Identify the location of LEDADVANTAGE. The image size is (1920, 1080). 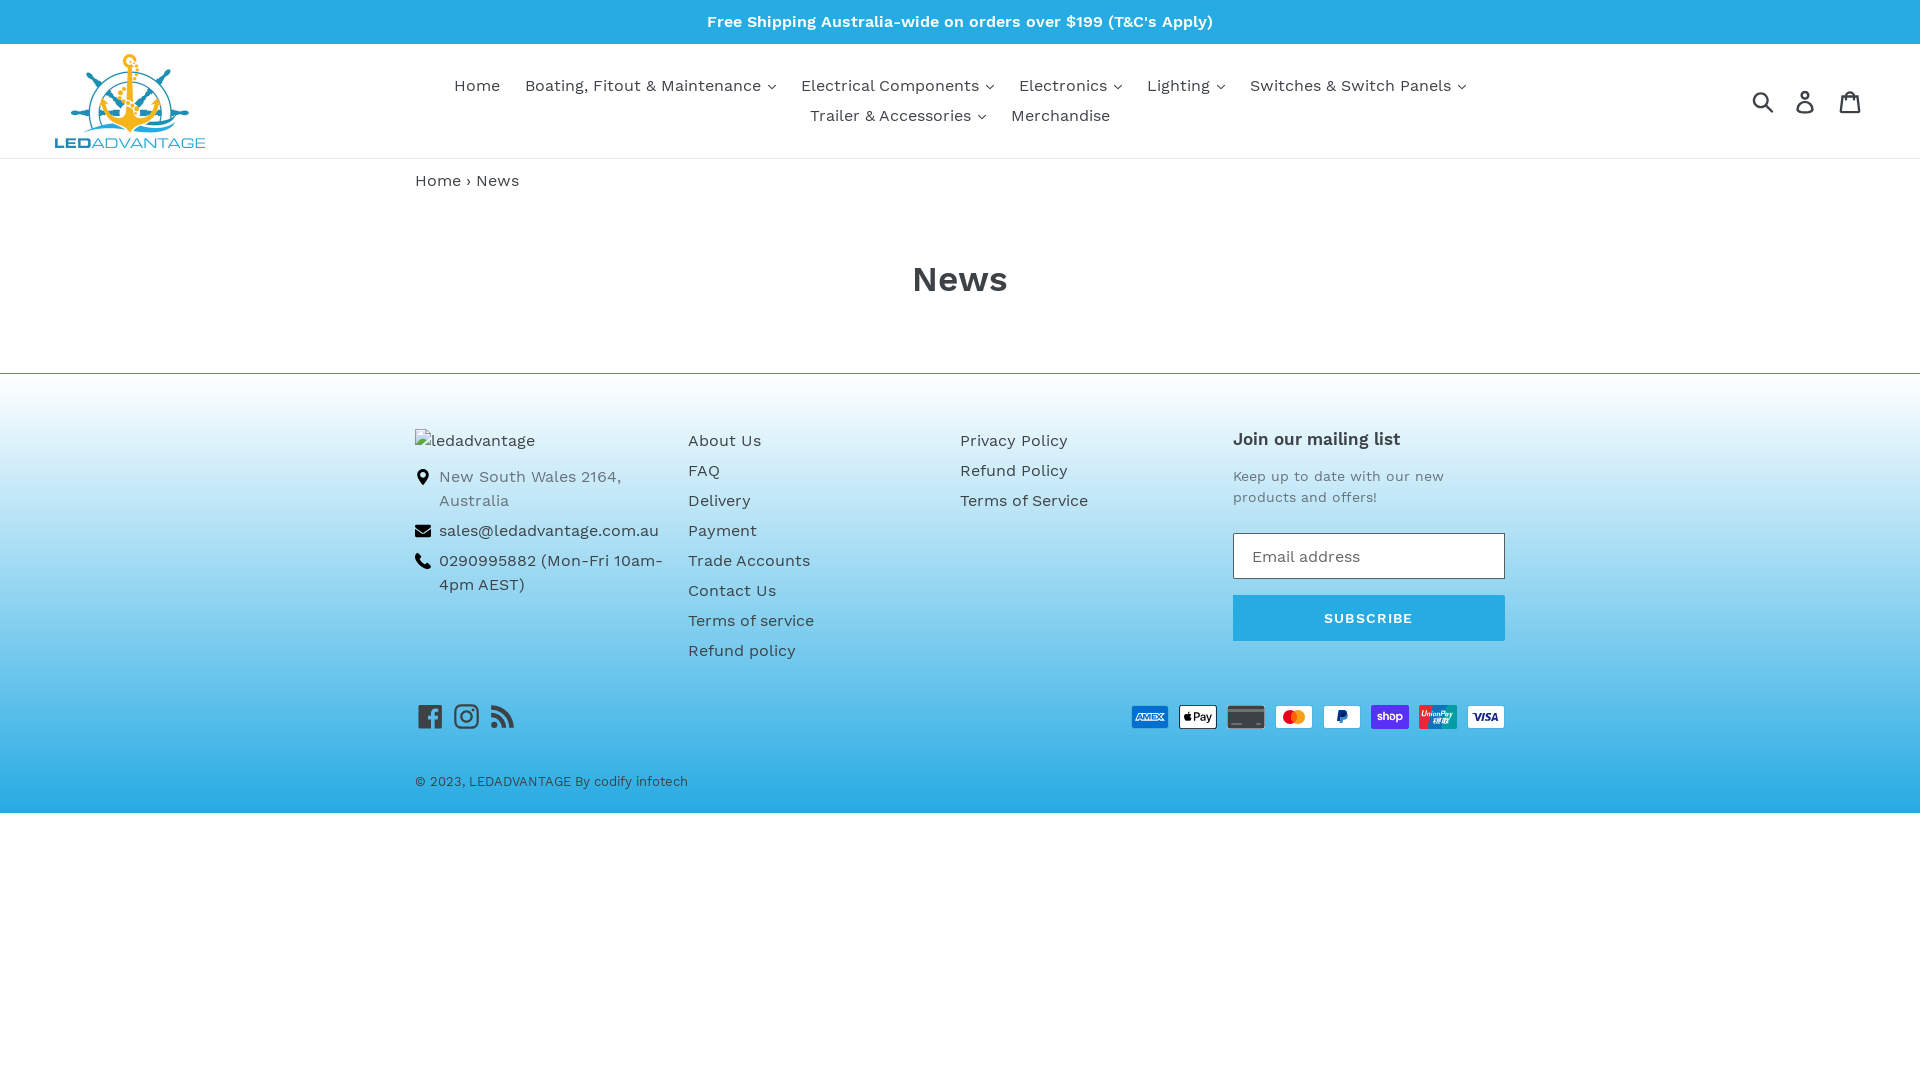
(520, 782).